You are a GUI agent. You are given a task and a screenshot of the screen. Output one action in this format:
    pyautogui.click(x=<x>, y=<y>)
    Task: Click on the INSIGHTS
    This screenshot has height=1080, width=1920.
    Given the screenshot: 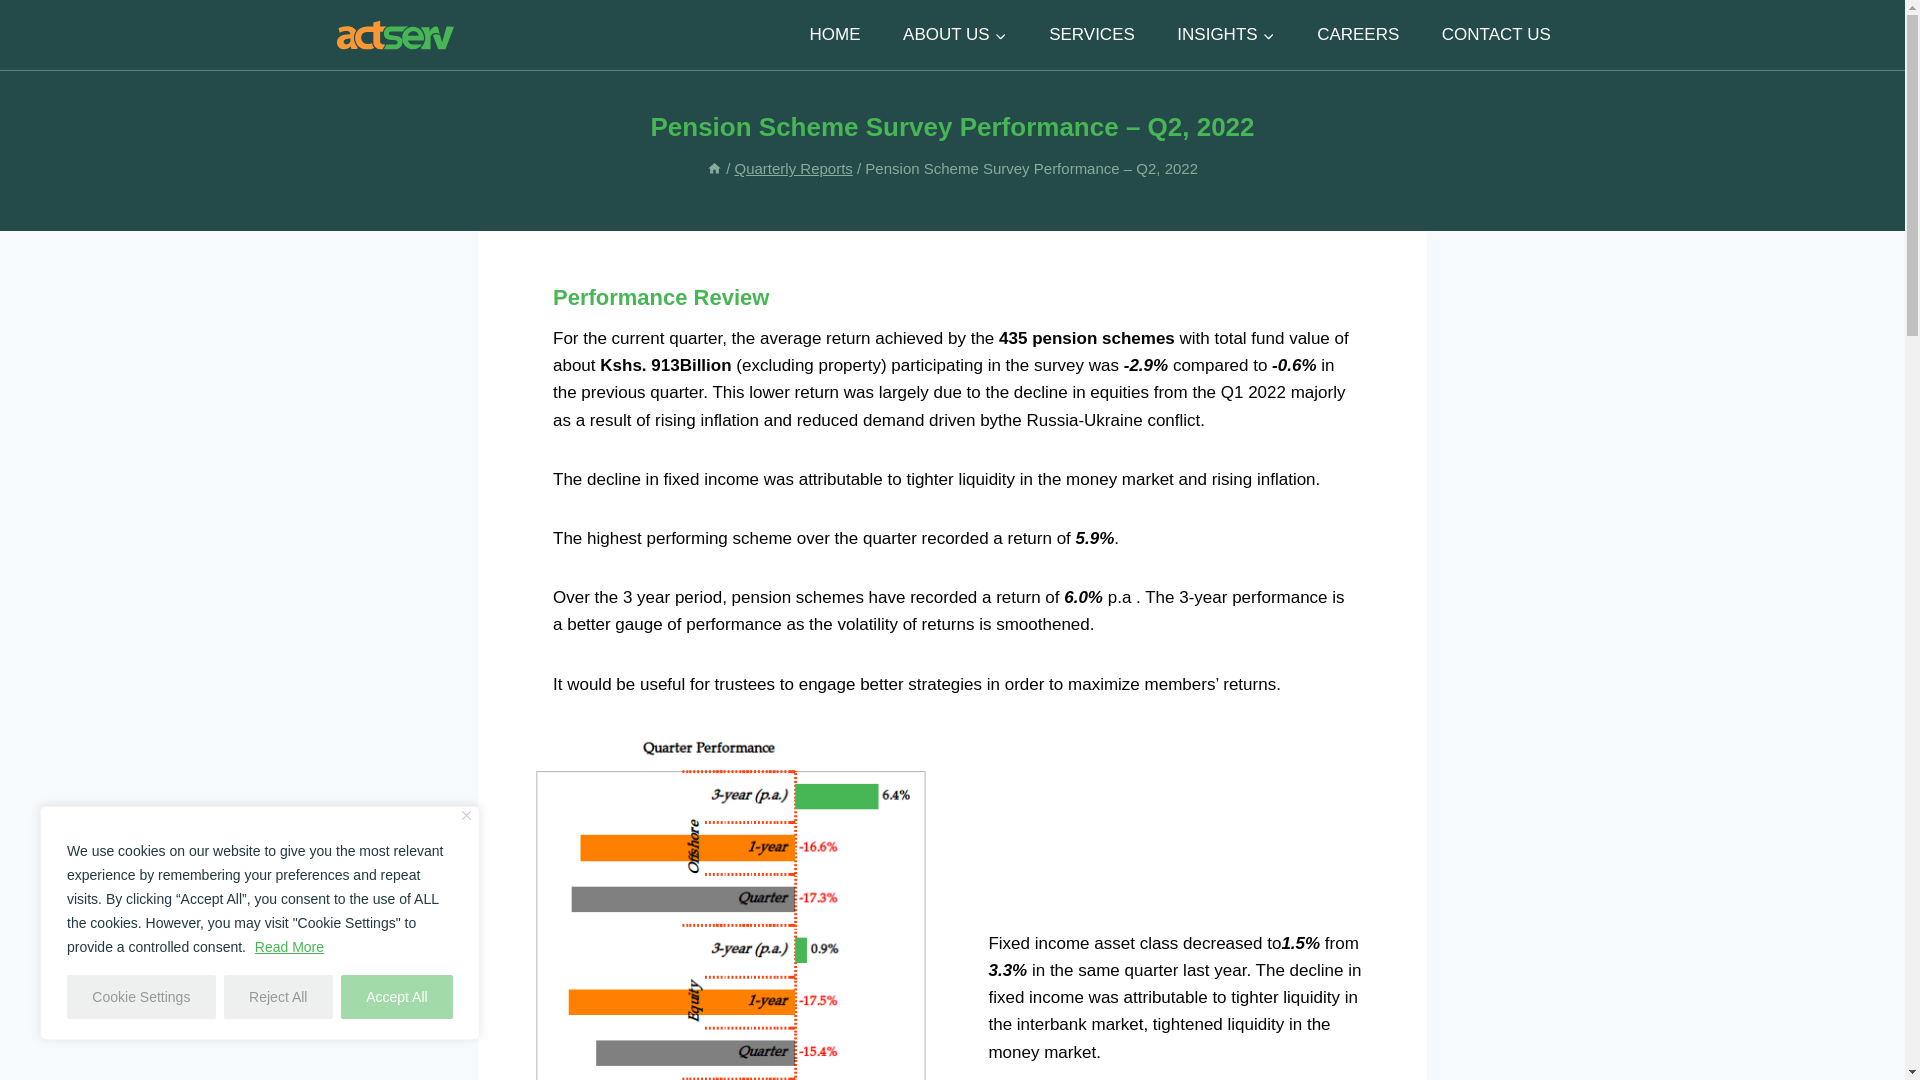 What is the action you would take?
    pyautogui.click(x=1226, y=34)
    